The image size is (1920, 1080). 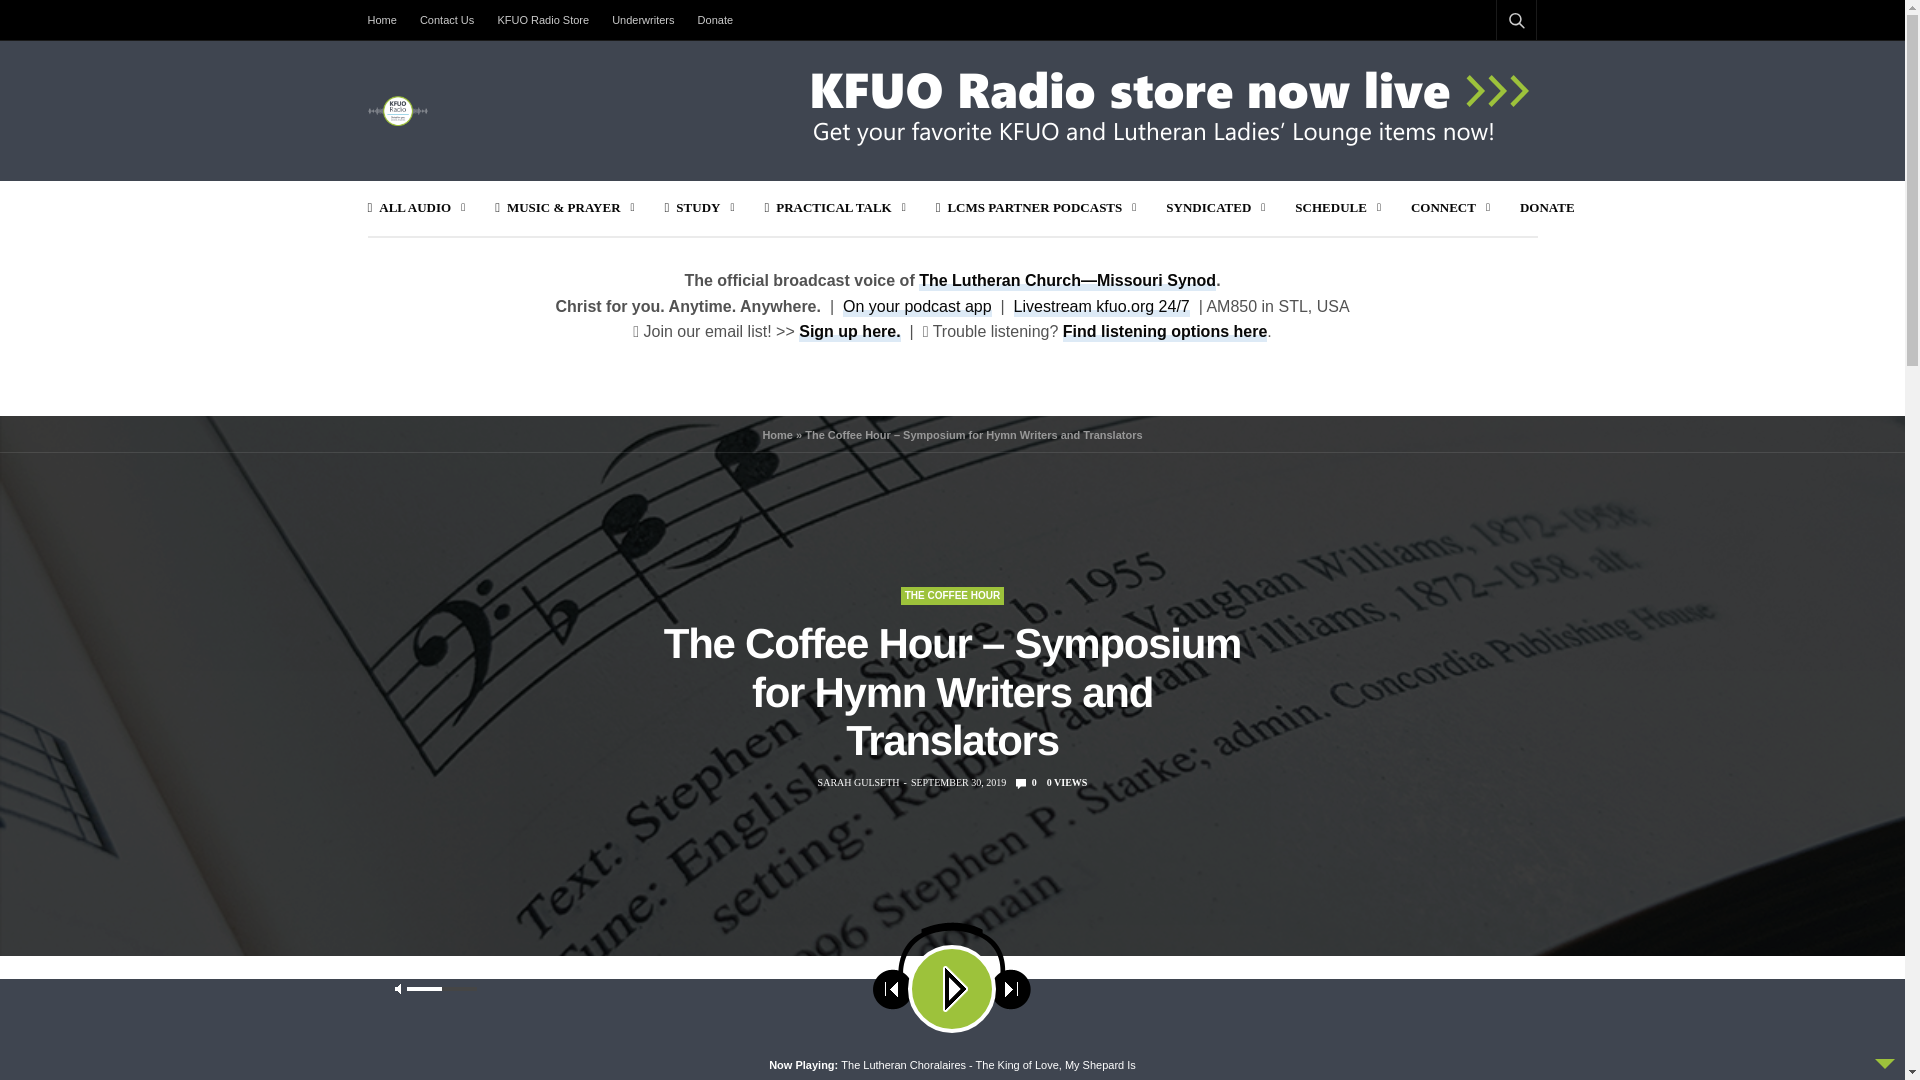 What do you see at coordinates (952, 596) in the screenshot?
I see `The Coffee Hour` at bounding box center [952, 596].